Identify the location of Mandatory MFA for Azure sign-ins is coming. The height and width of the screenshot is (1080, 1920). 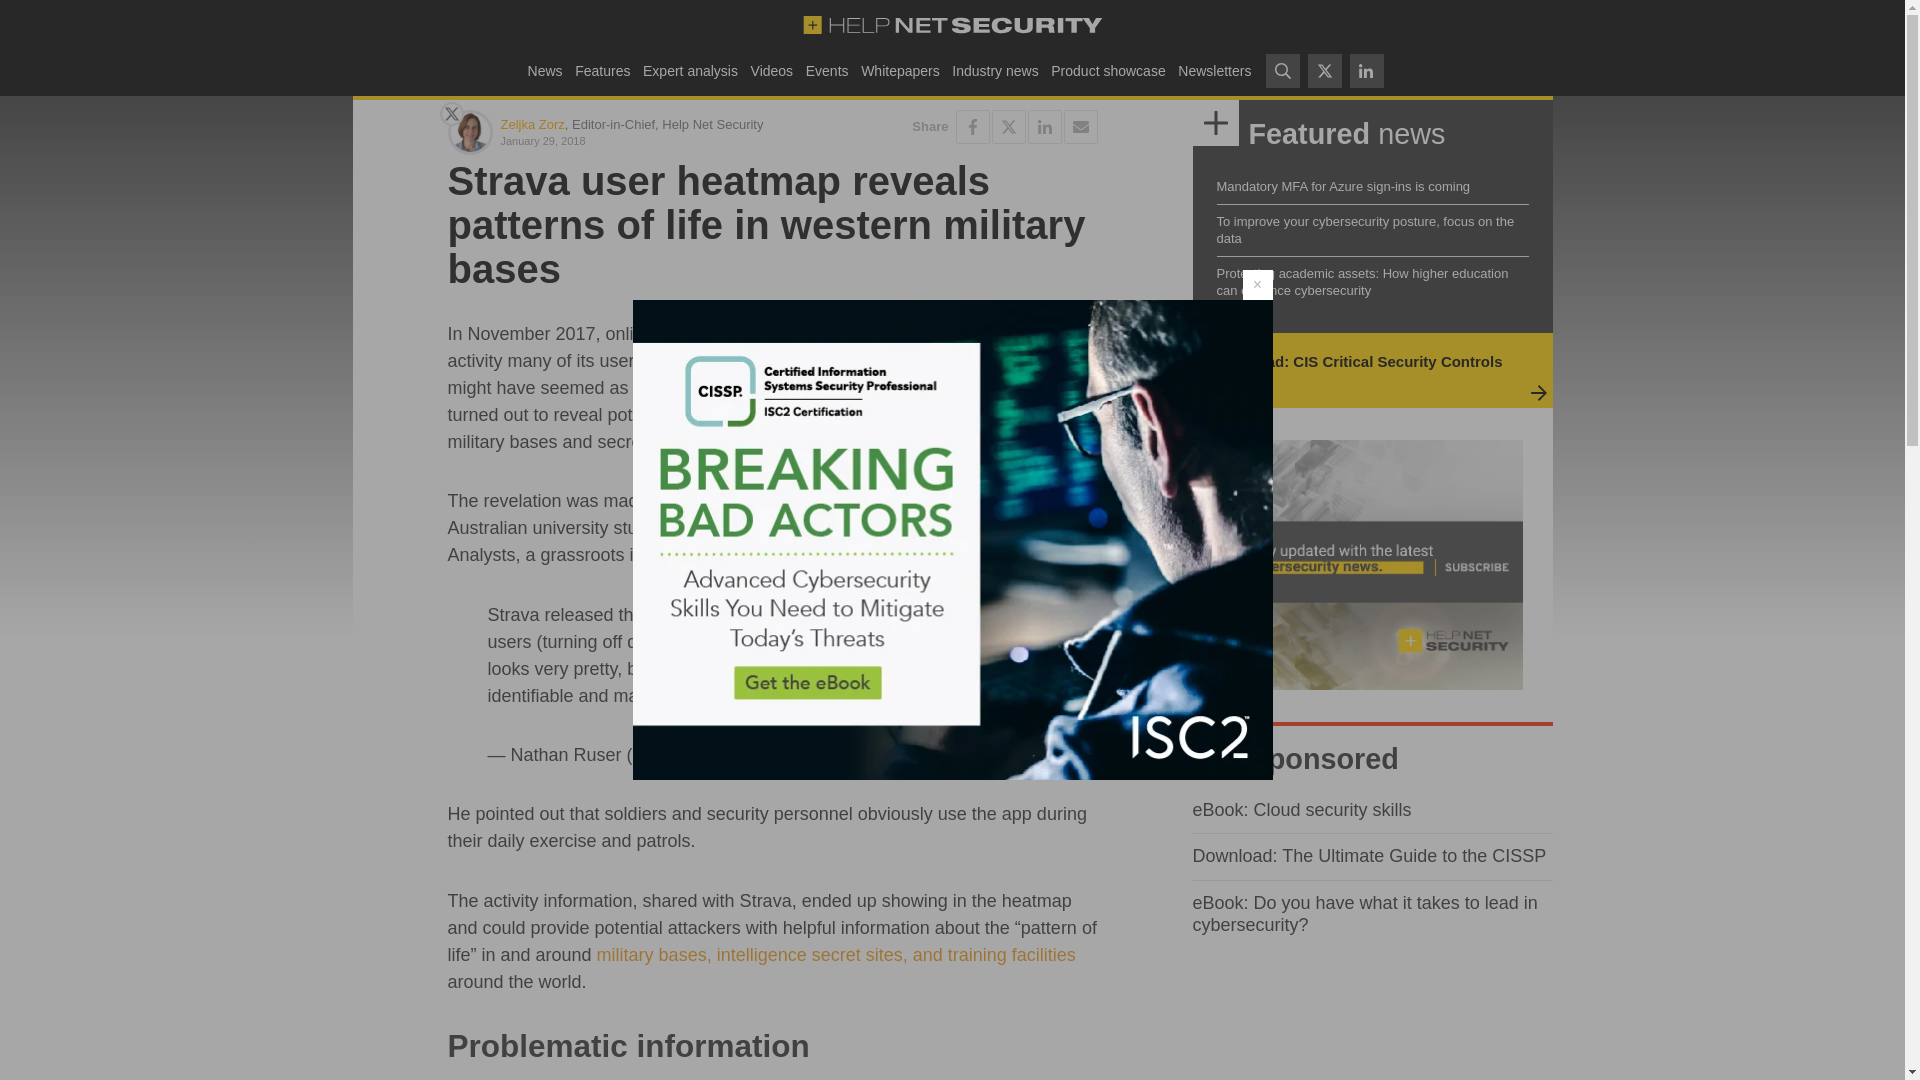
(1342, 186).